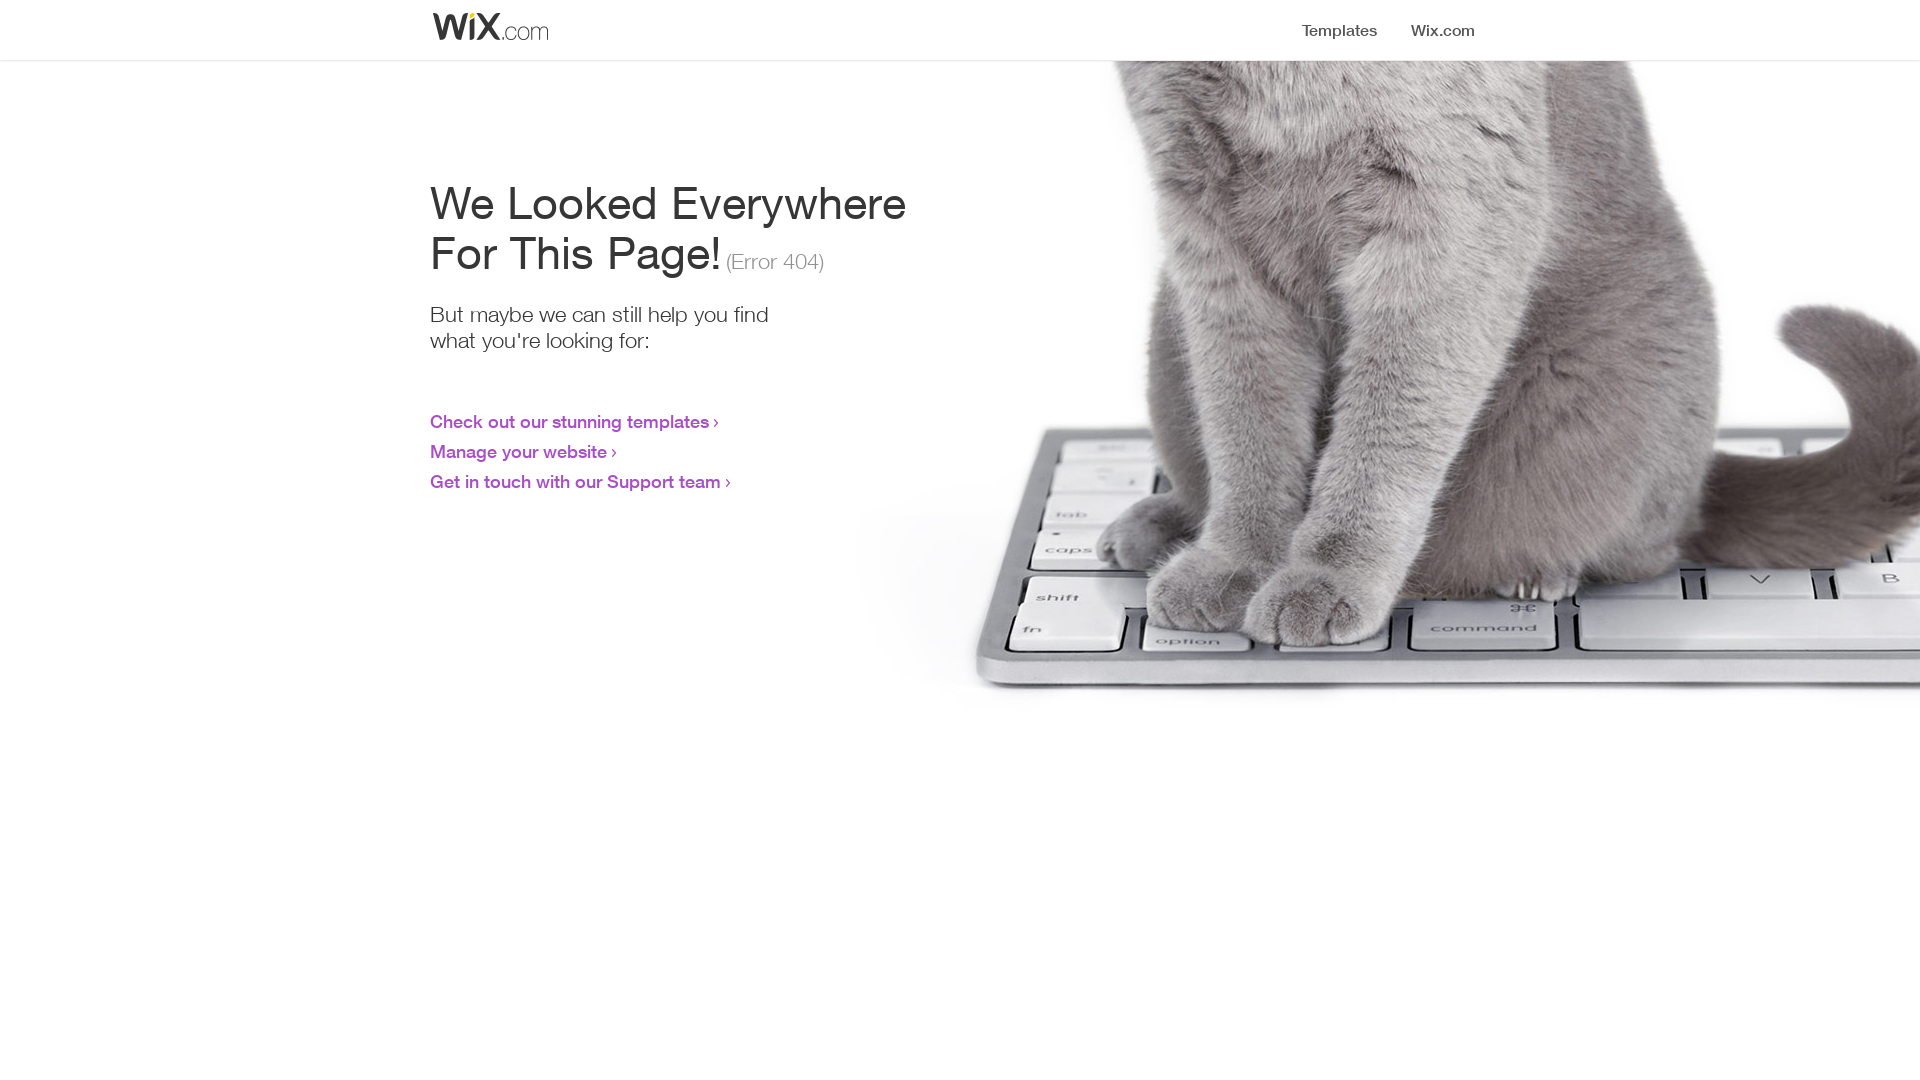  I want to click on Check out our stunning templates, so click(570, 421).